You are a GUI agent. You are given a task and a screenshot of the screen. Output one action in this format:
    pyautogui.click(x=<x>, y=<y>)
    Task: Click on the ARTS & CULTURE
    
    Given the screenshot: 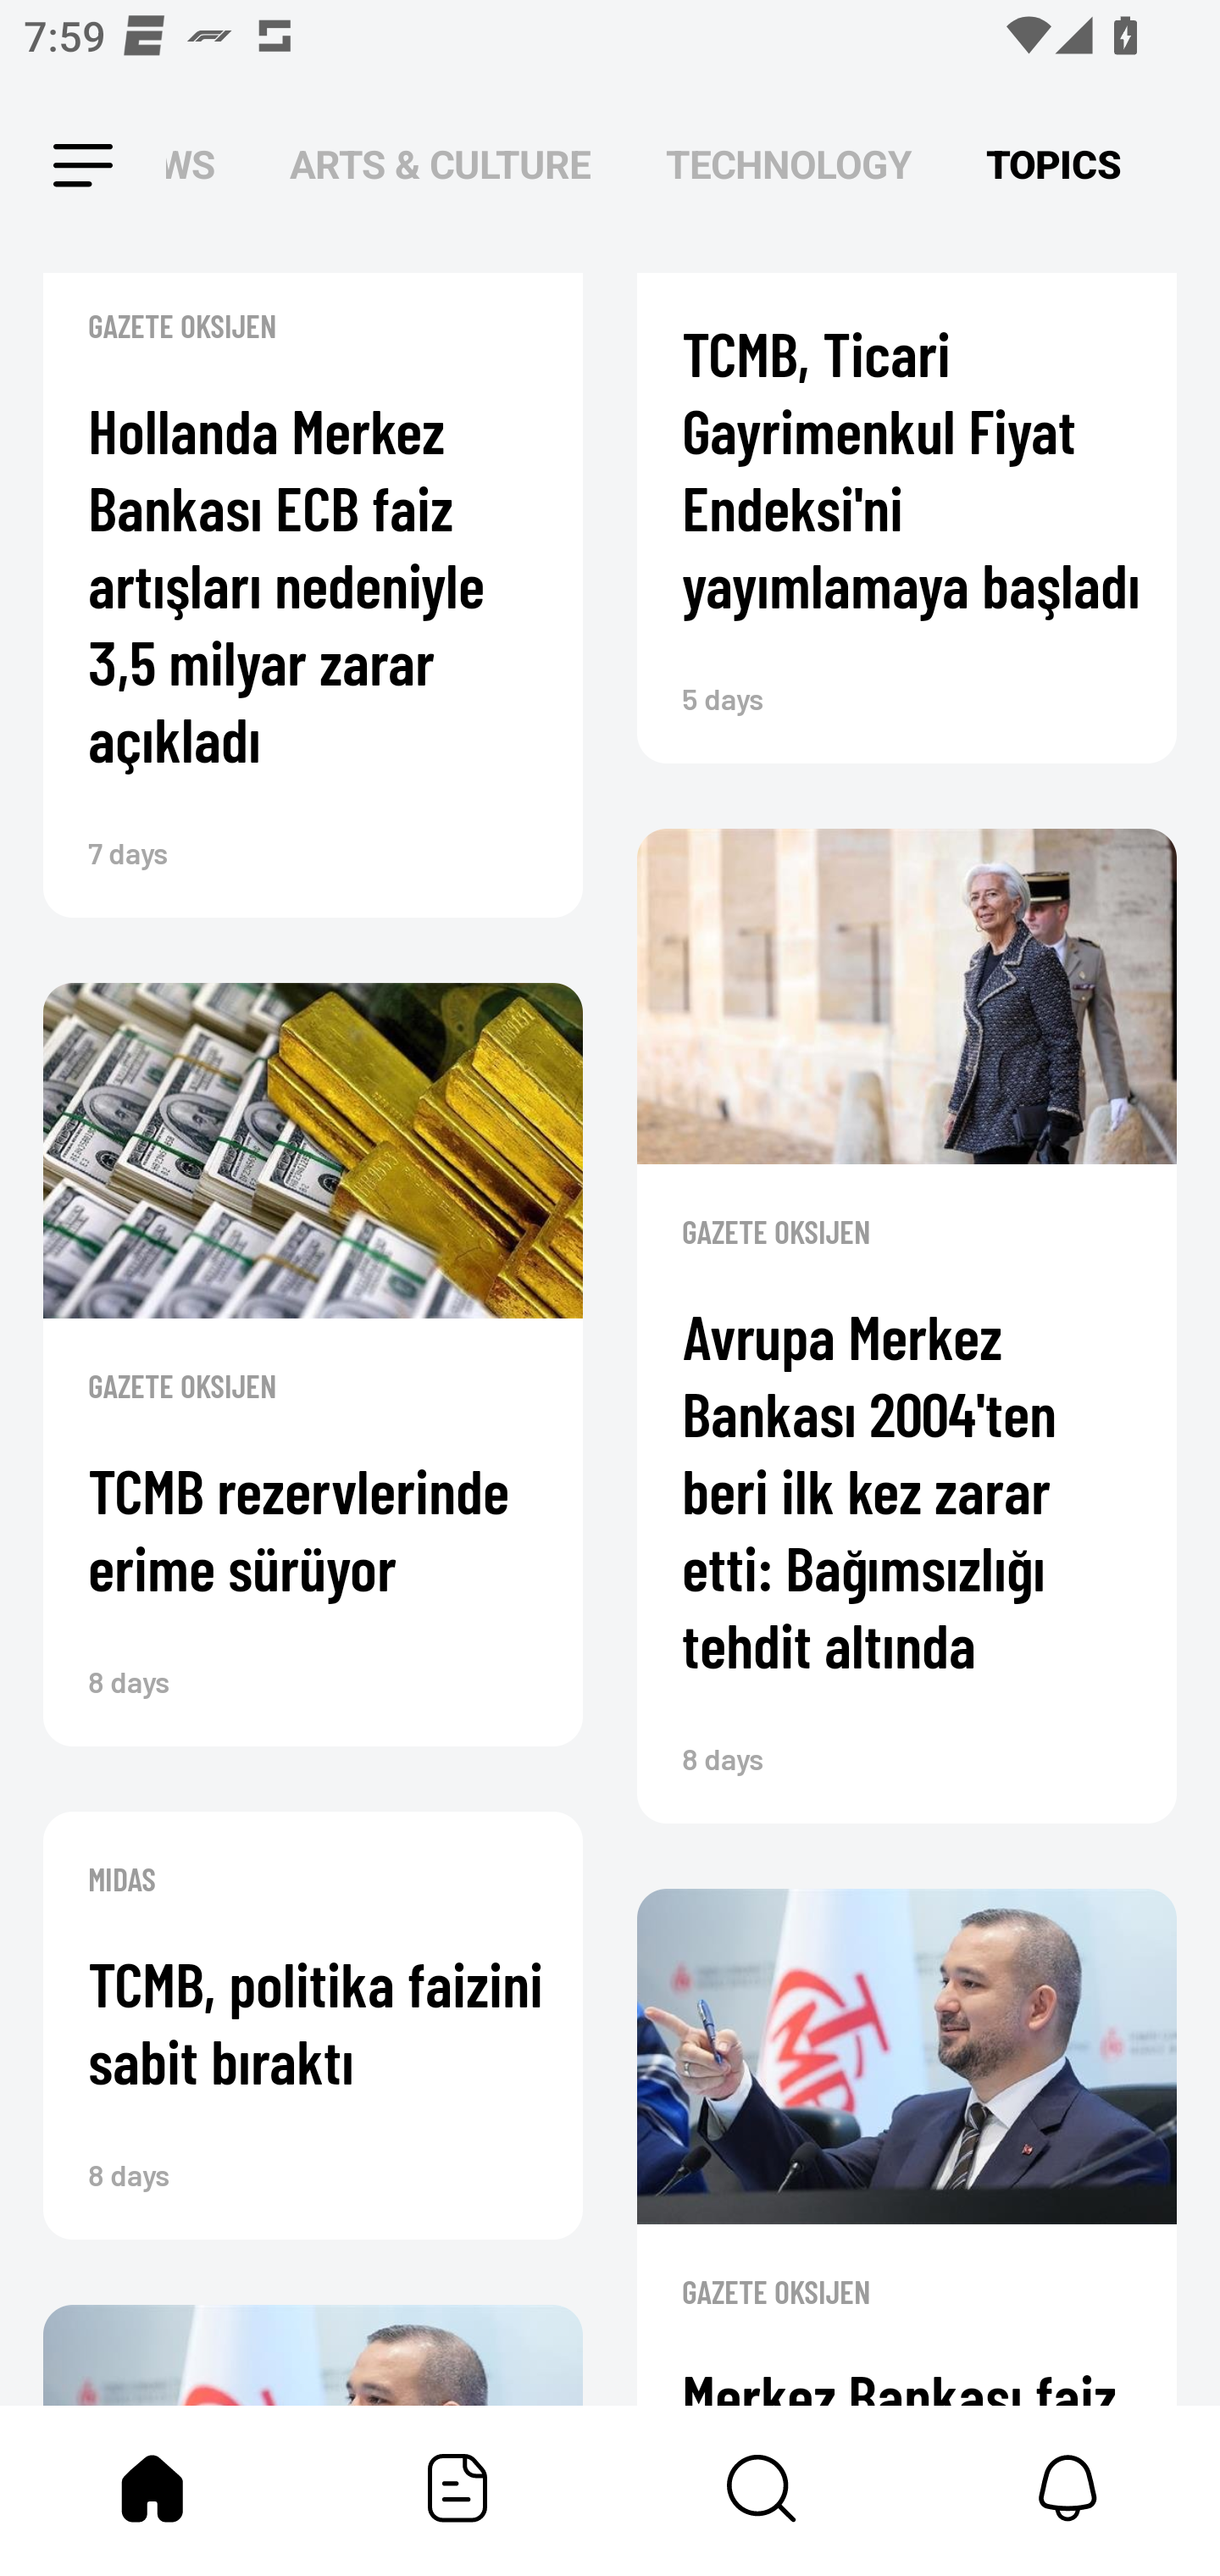 What is the action you would take?
    pyautogui.click(x=441, y=166)
    